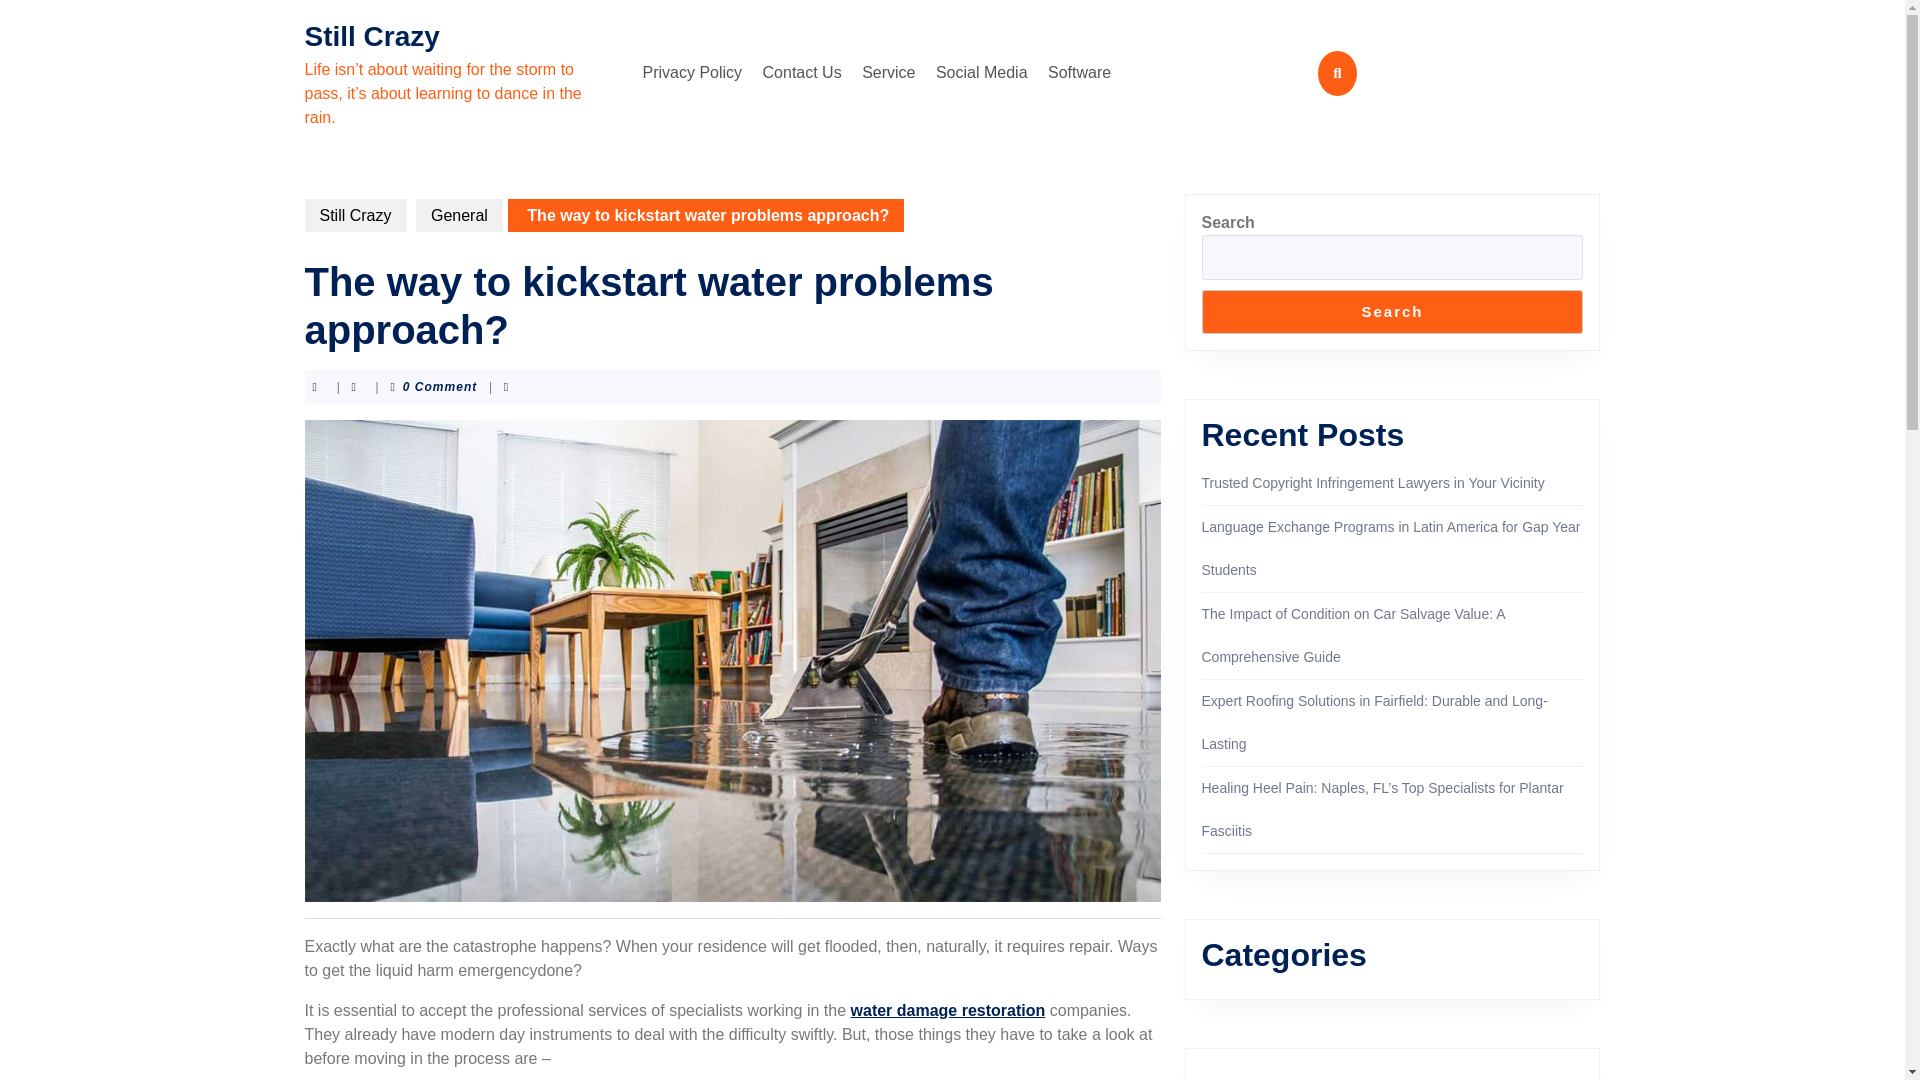 The width and height of the screenshot is (1920, 1080). I want to click on Contact Us, so click(802, 72).